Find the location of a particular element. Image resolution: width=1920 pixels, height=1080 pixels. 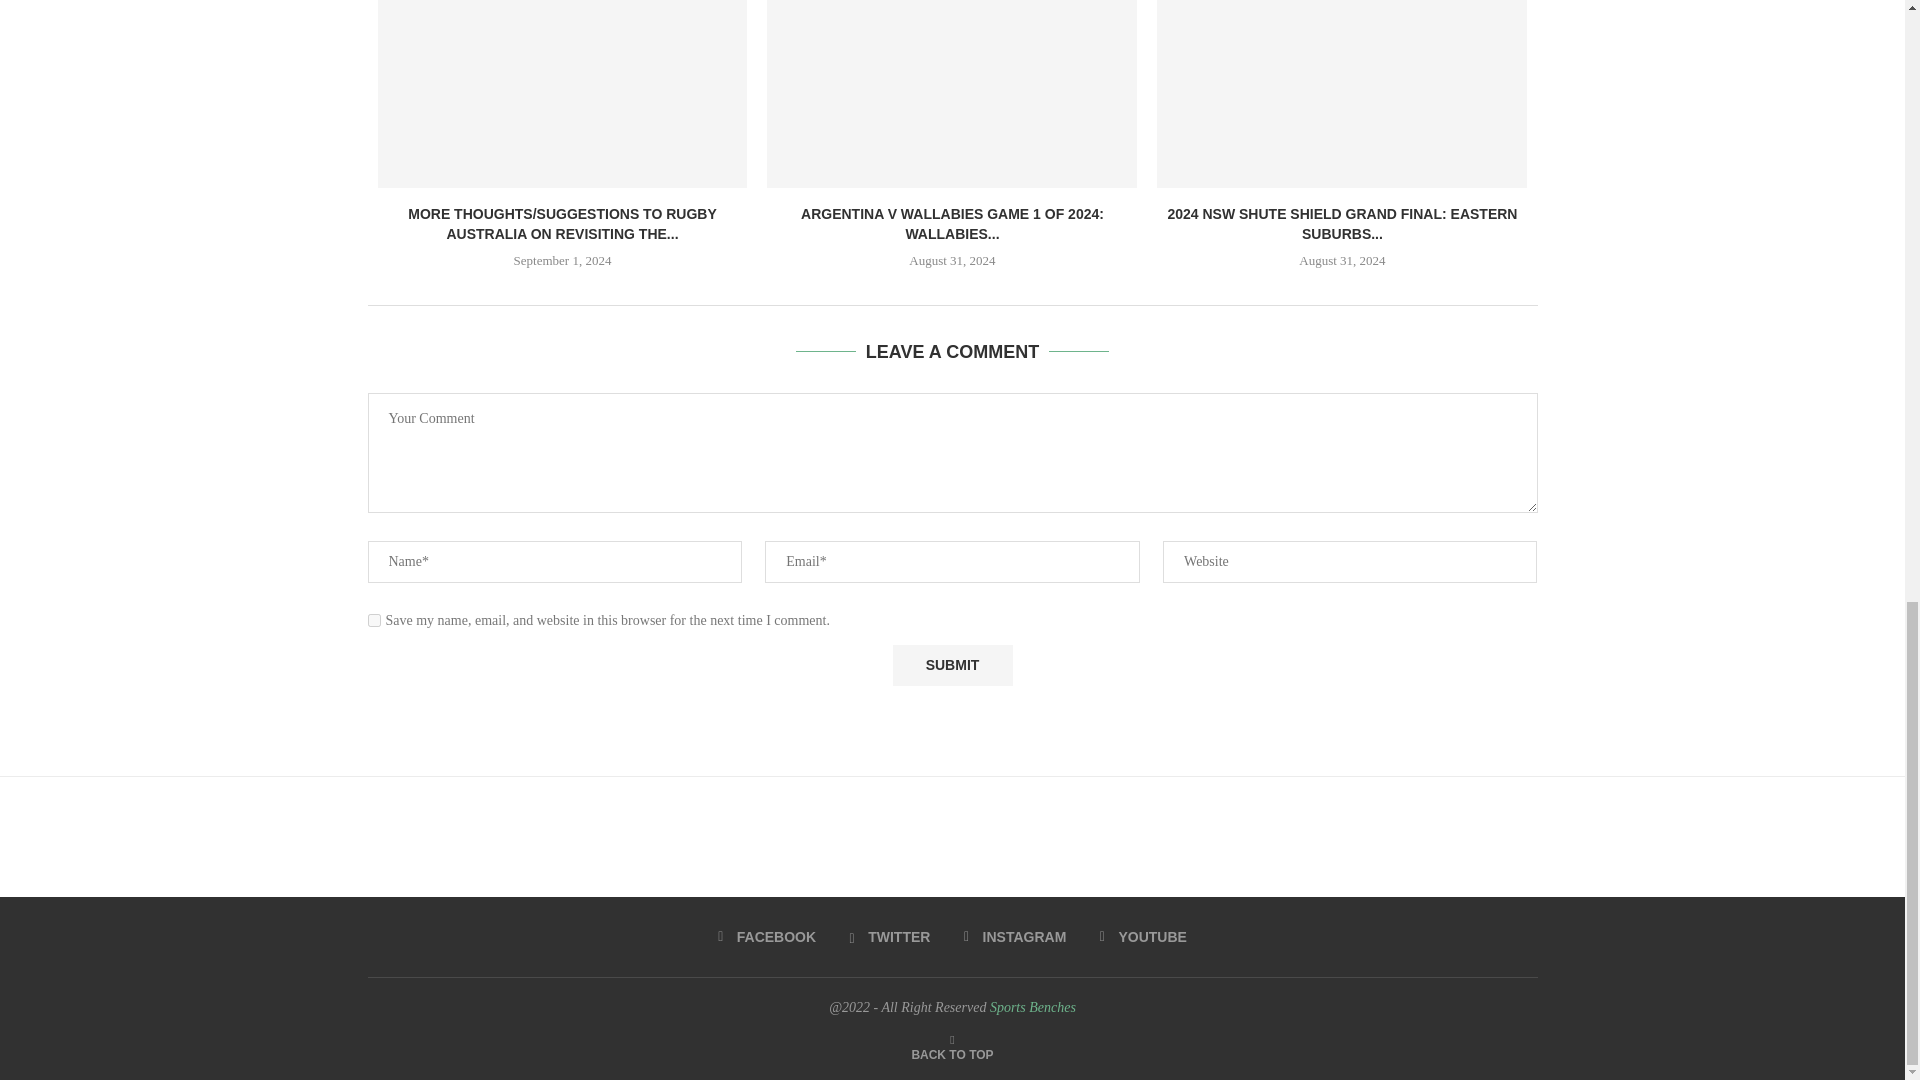

yes is located at coordinates (374, 620).